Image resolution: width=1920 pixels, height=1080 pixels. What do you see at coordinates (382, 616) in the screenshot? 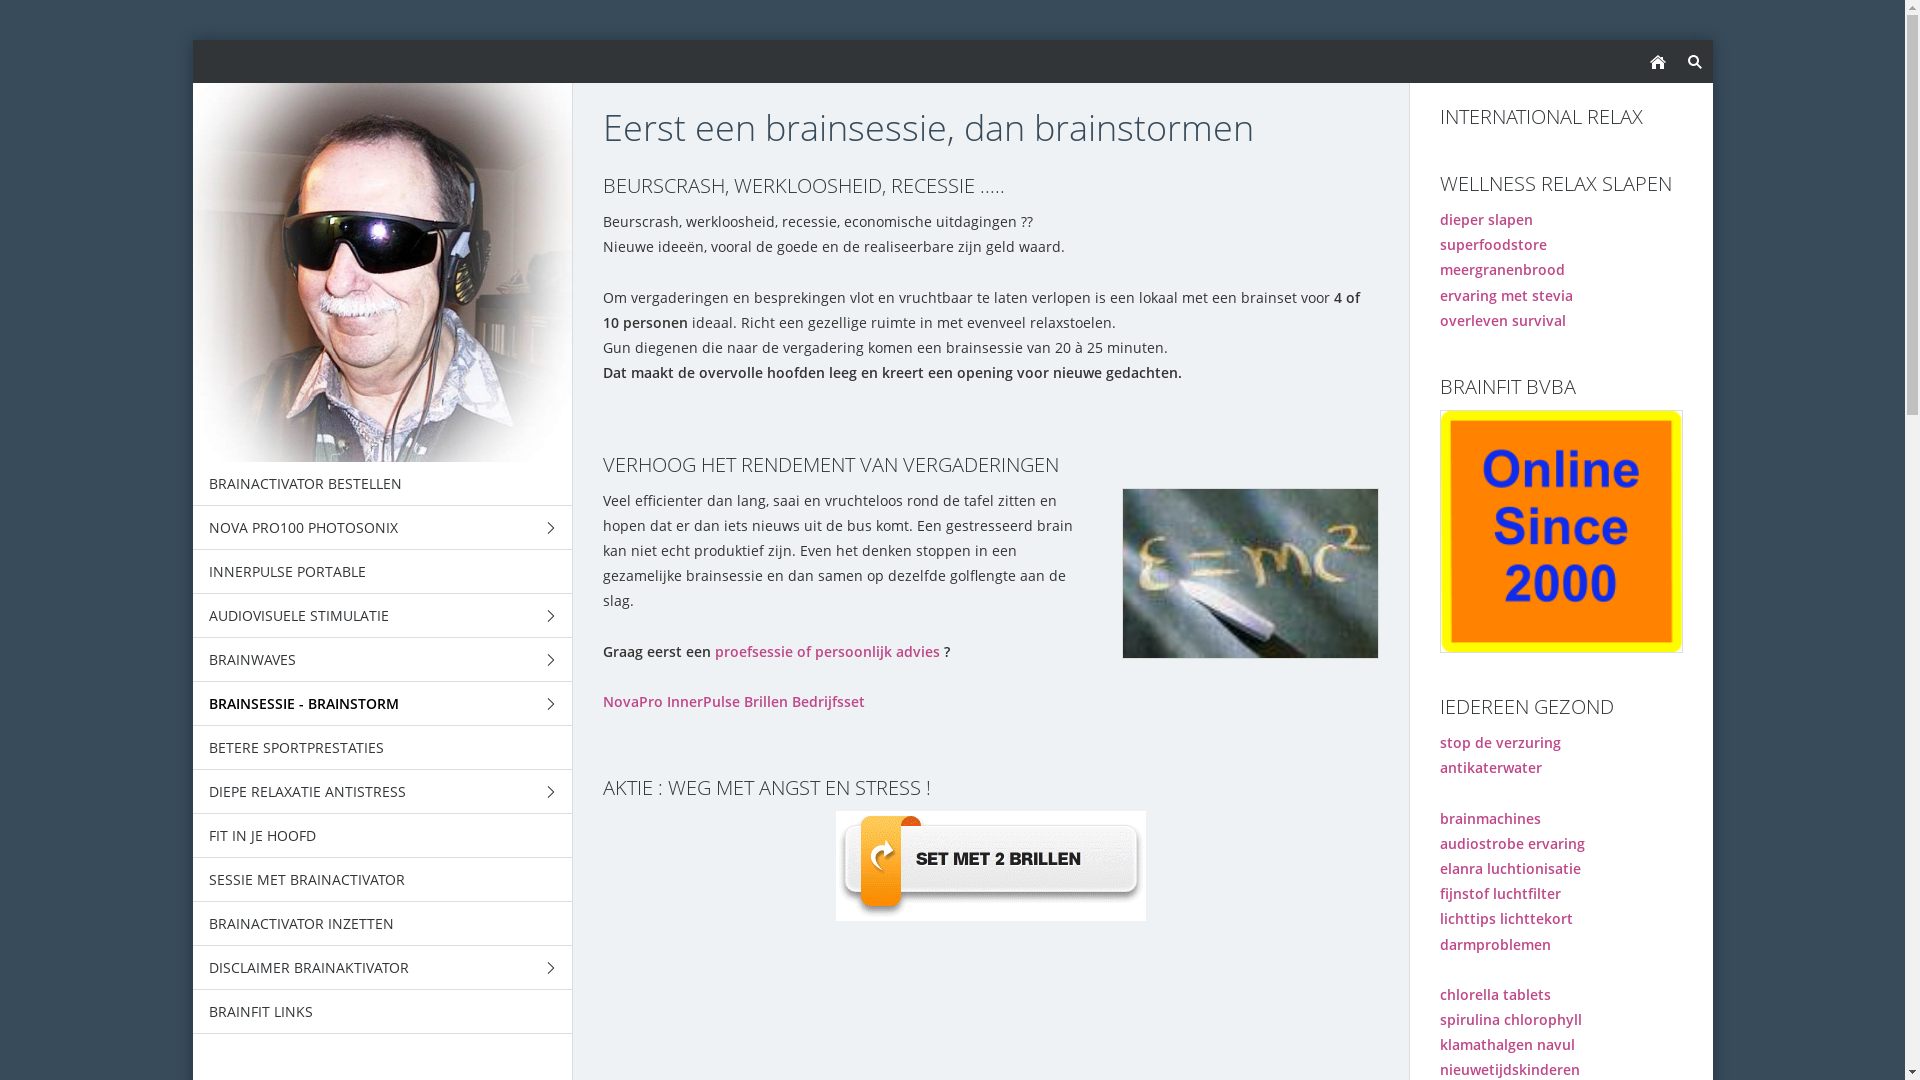
I see `AUDIOVISUELE STIMULATIE` at bounding box center [382, 616].